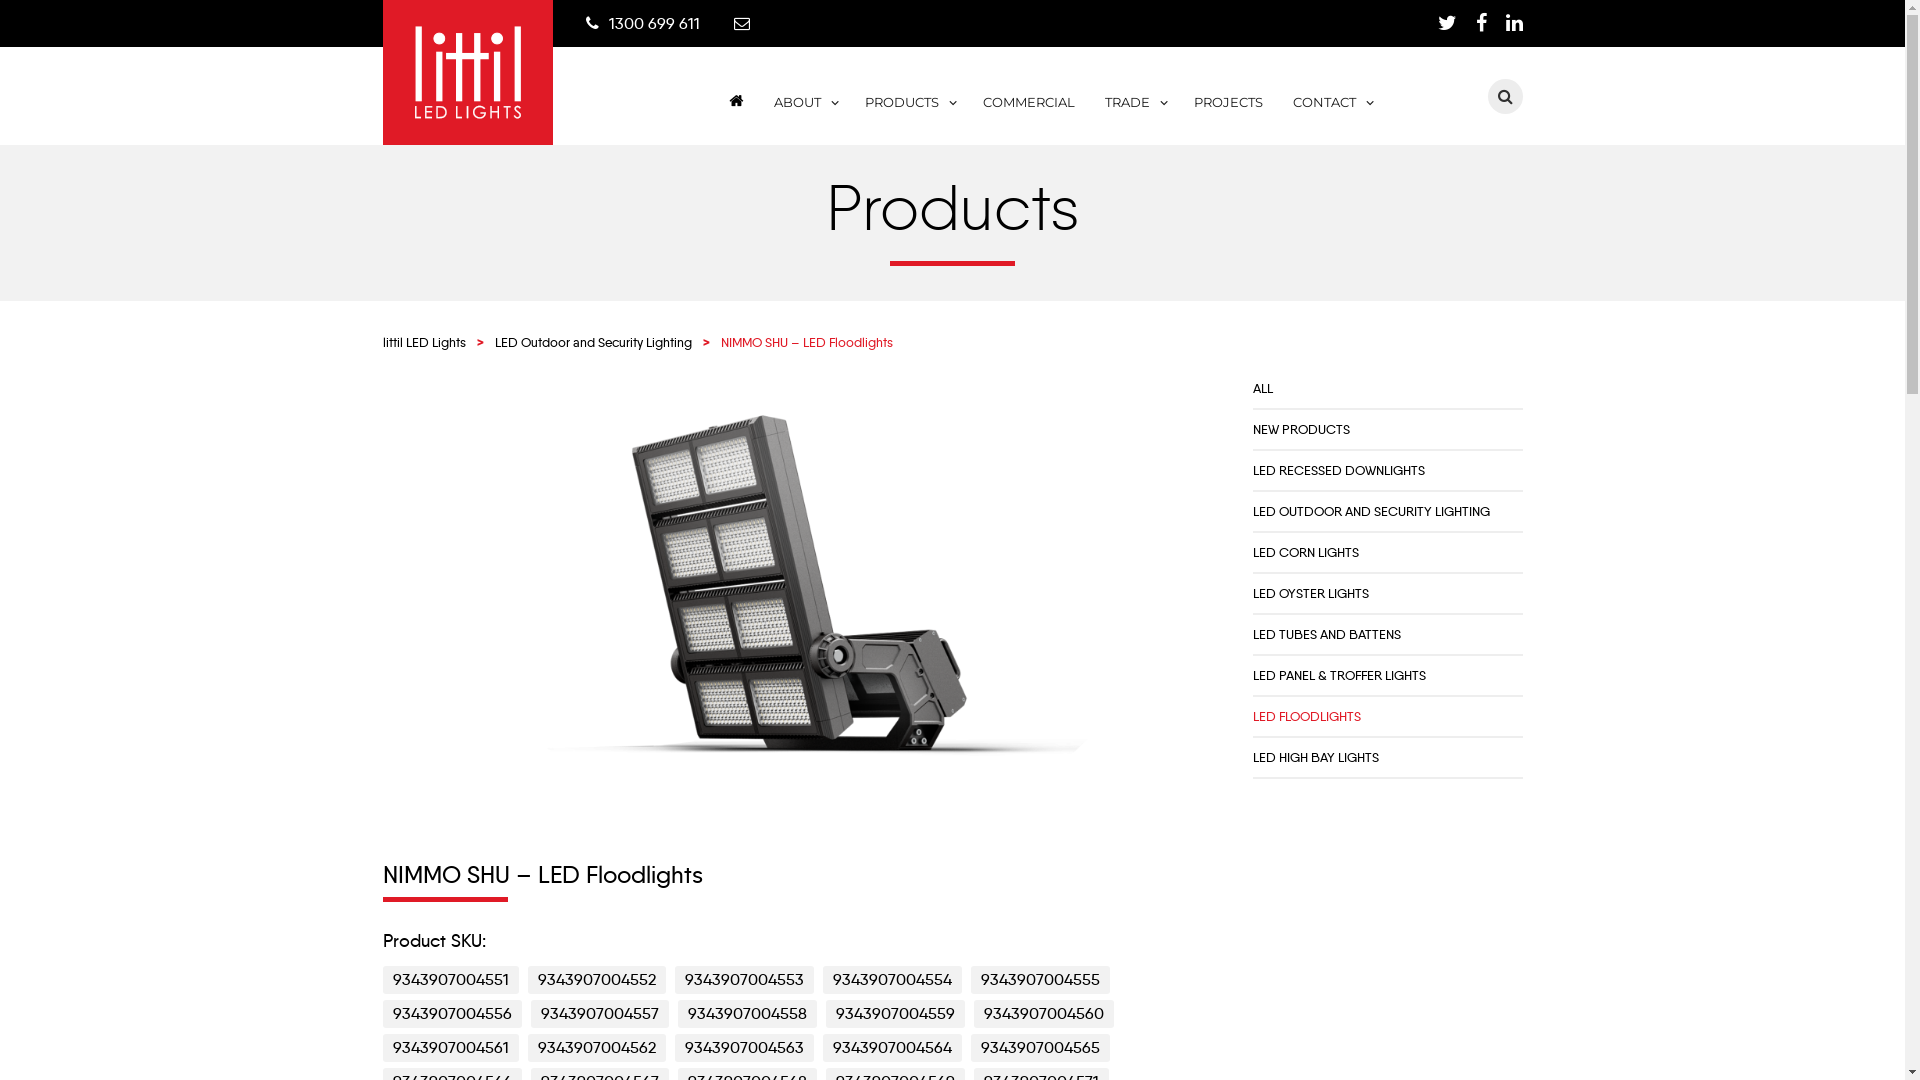 The image size is (1920, 1080). Describe the element at coordinates (1326, 634) in the screenshot. I see `LED TUBES AND BATTENS` at that location.